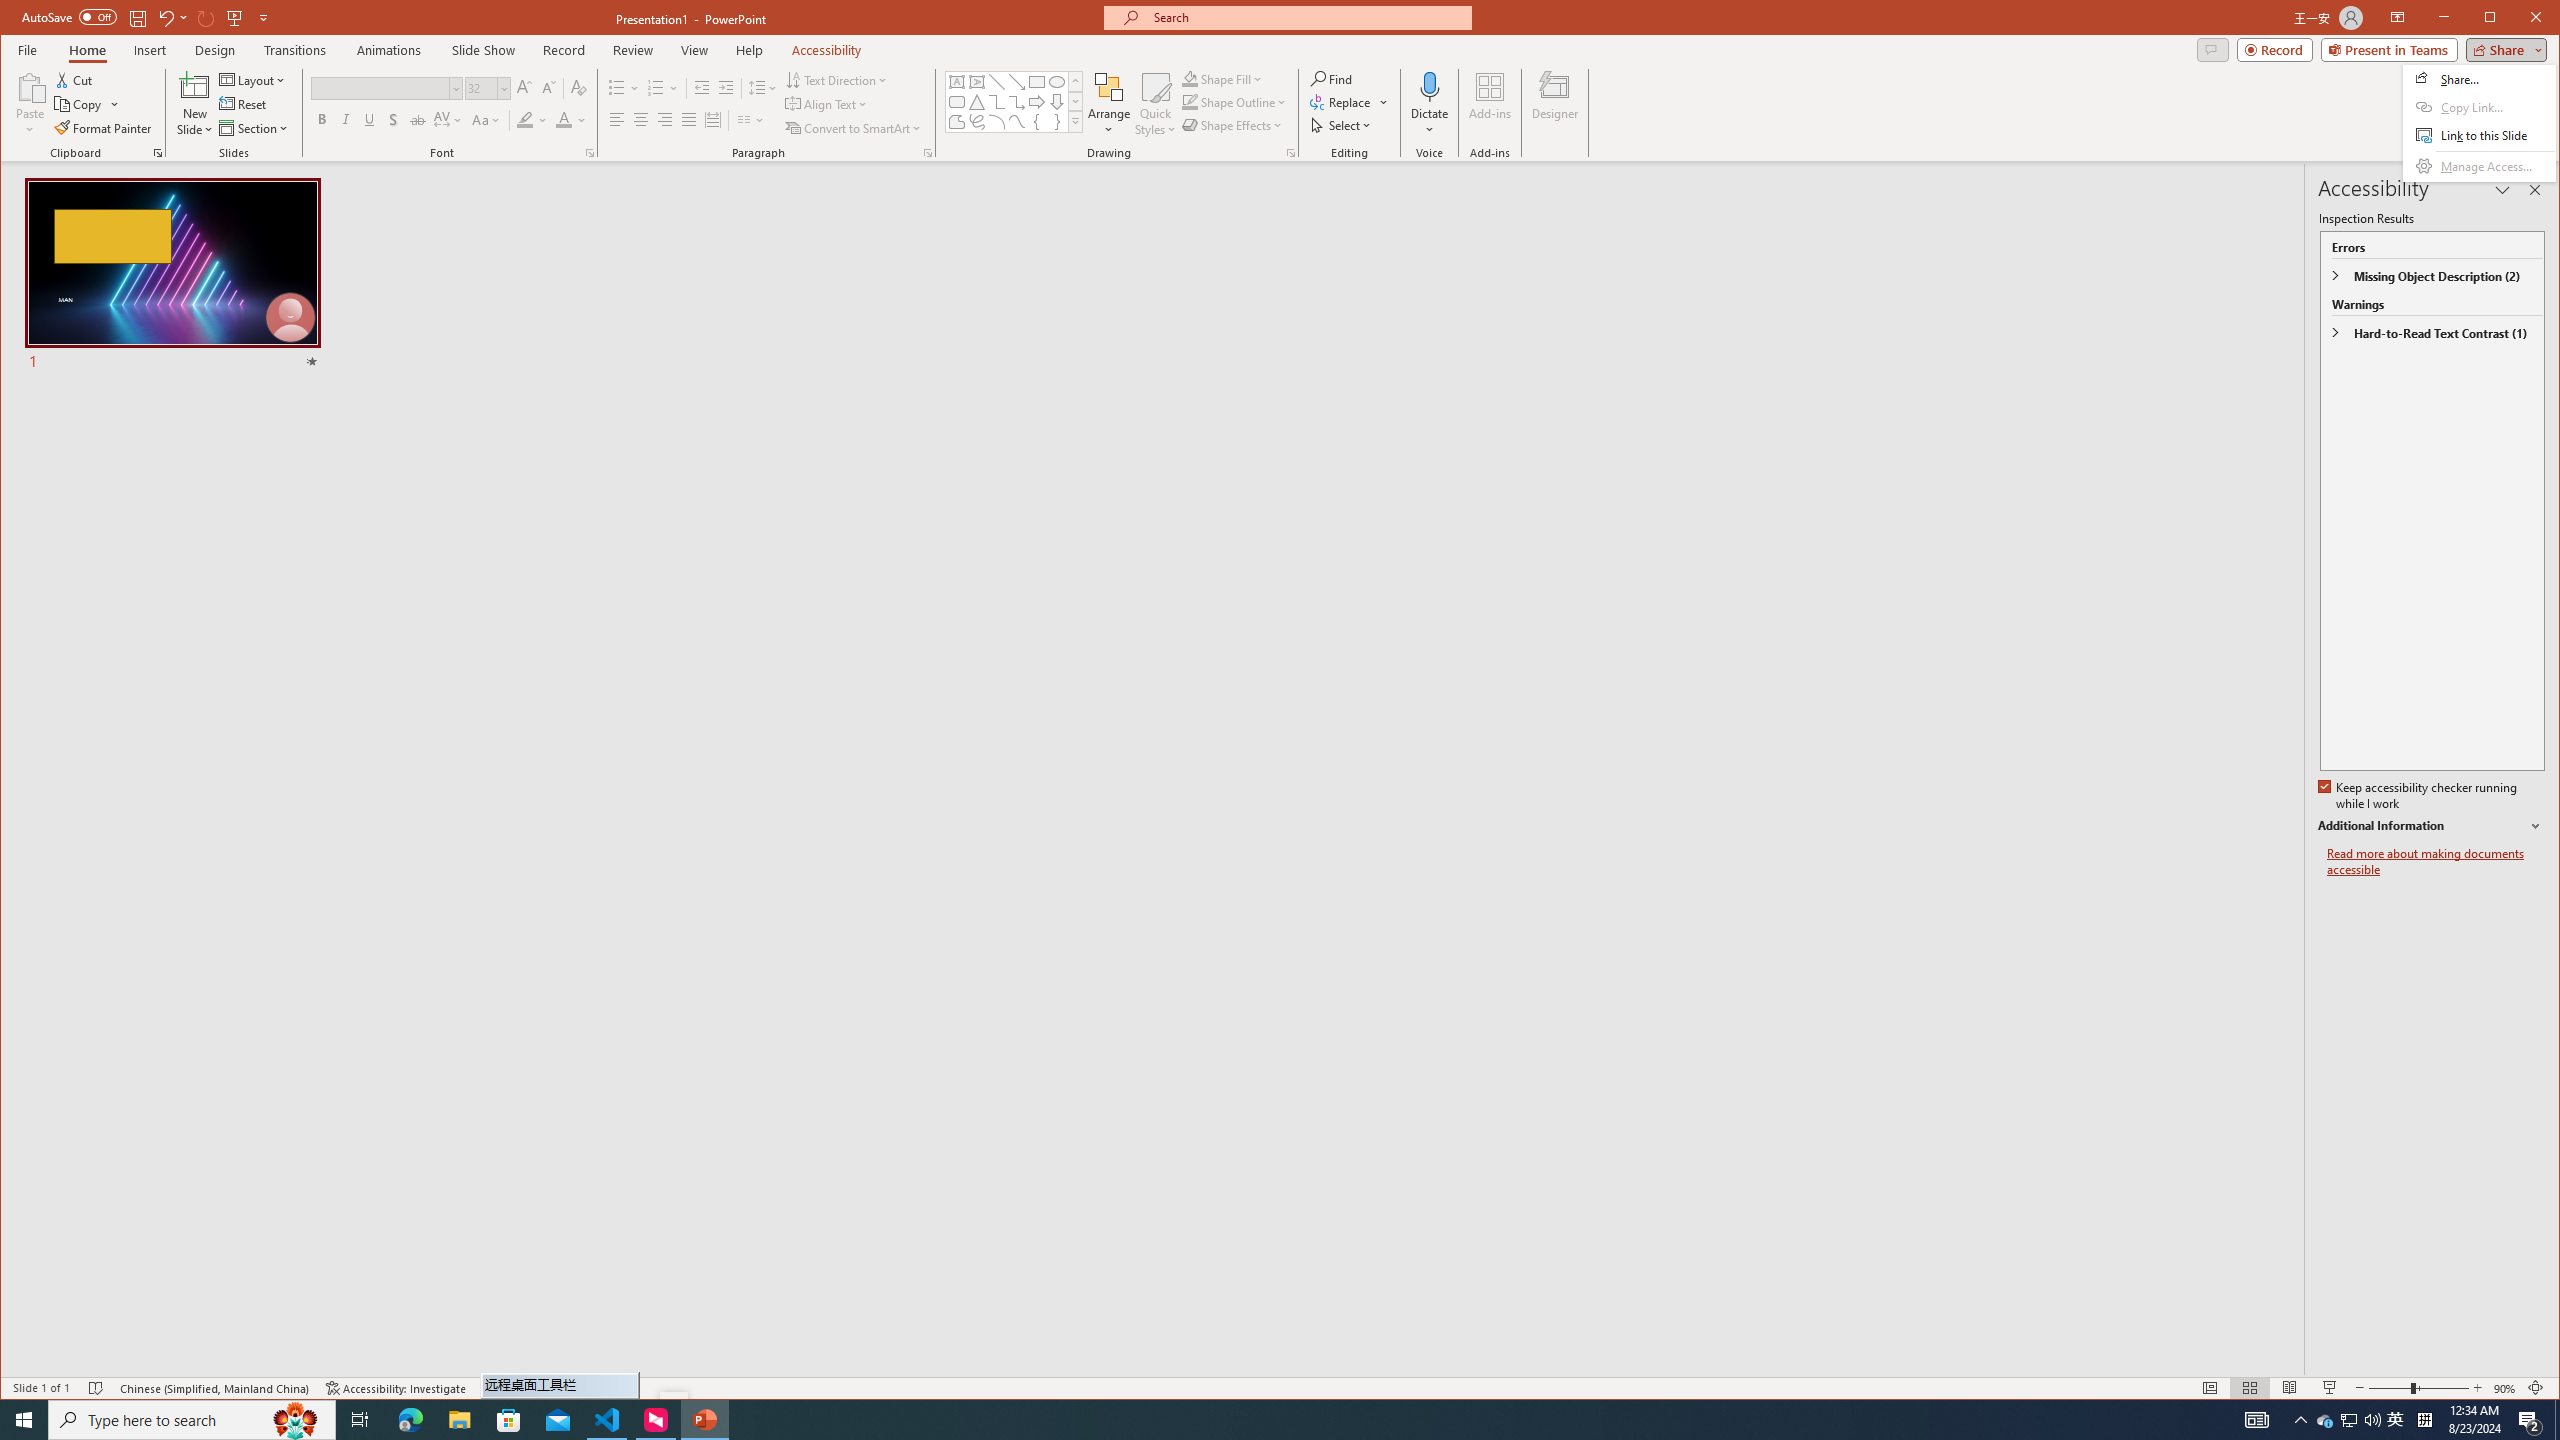 This screenshot has height=1440, width=2560. I want to click on Increase Font Size, so click(524, 88).